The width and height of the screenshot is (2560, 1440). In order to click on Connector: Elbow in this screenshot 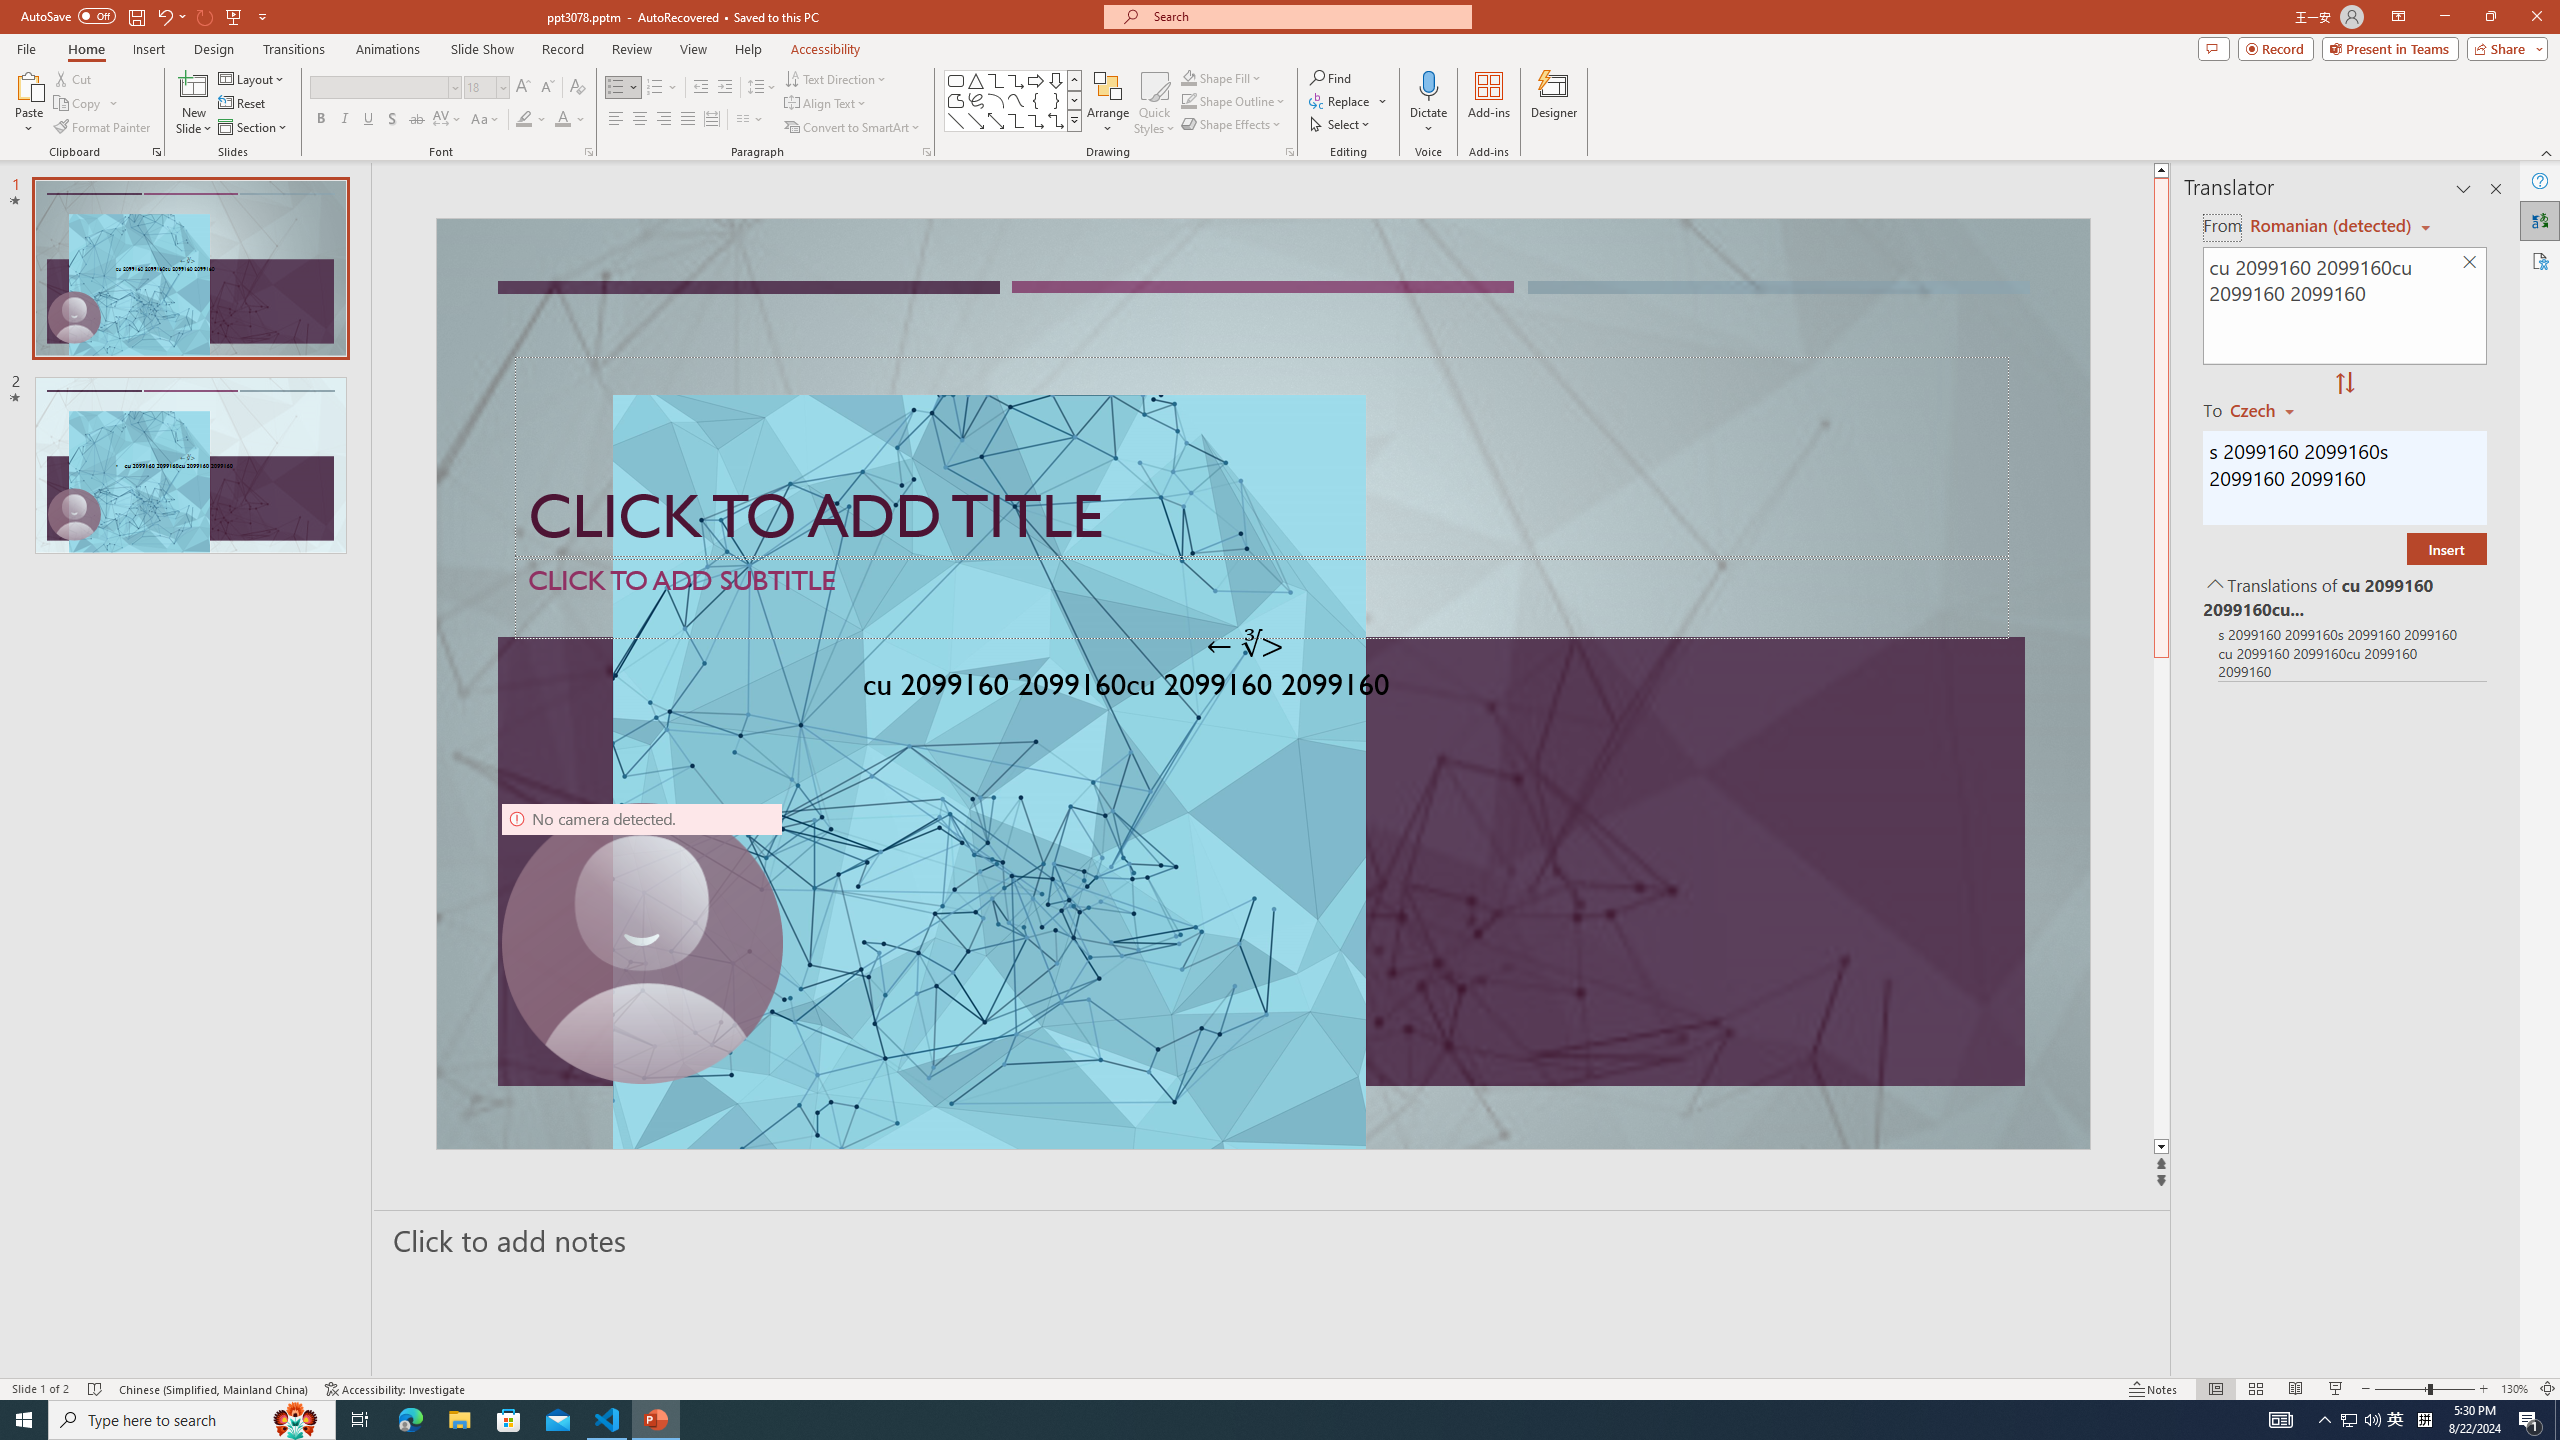, I will do `click(1016, 120)`.